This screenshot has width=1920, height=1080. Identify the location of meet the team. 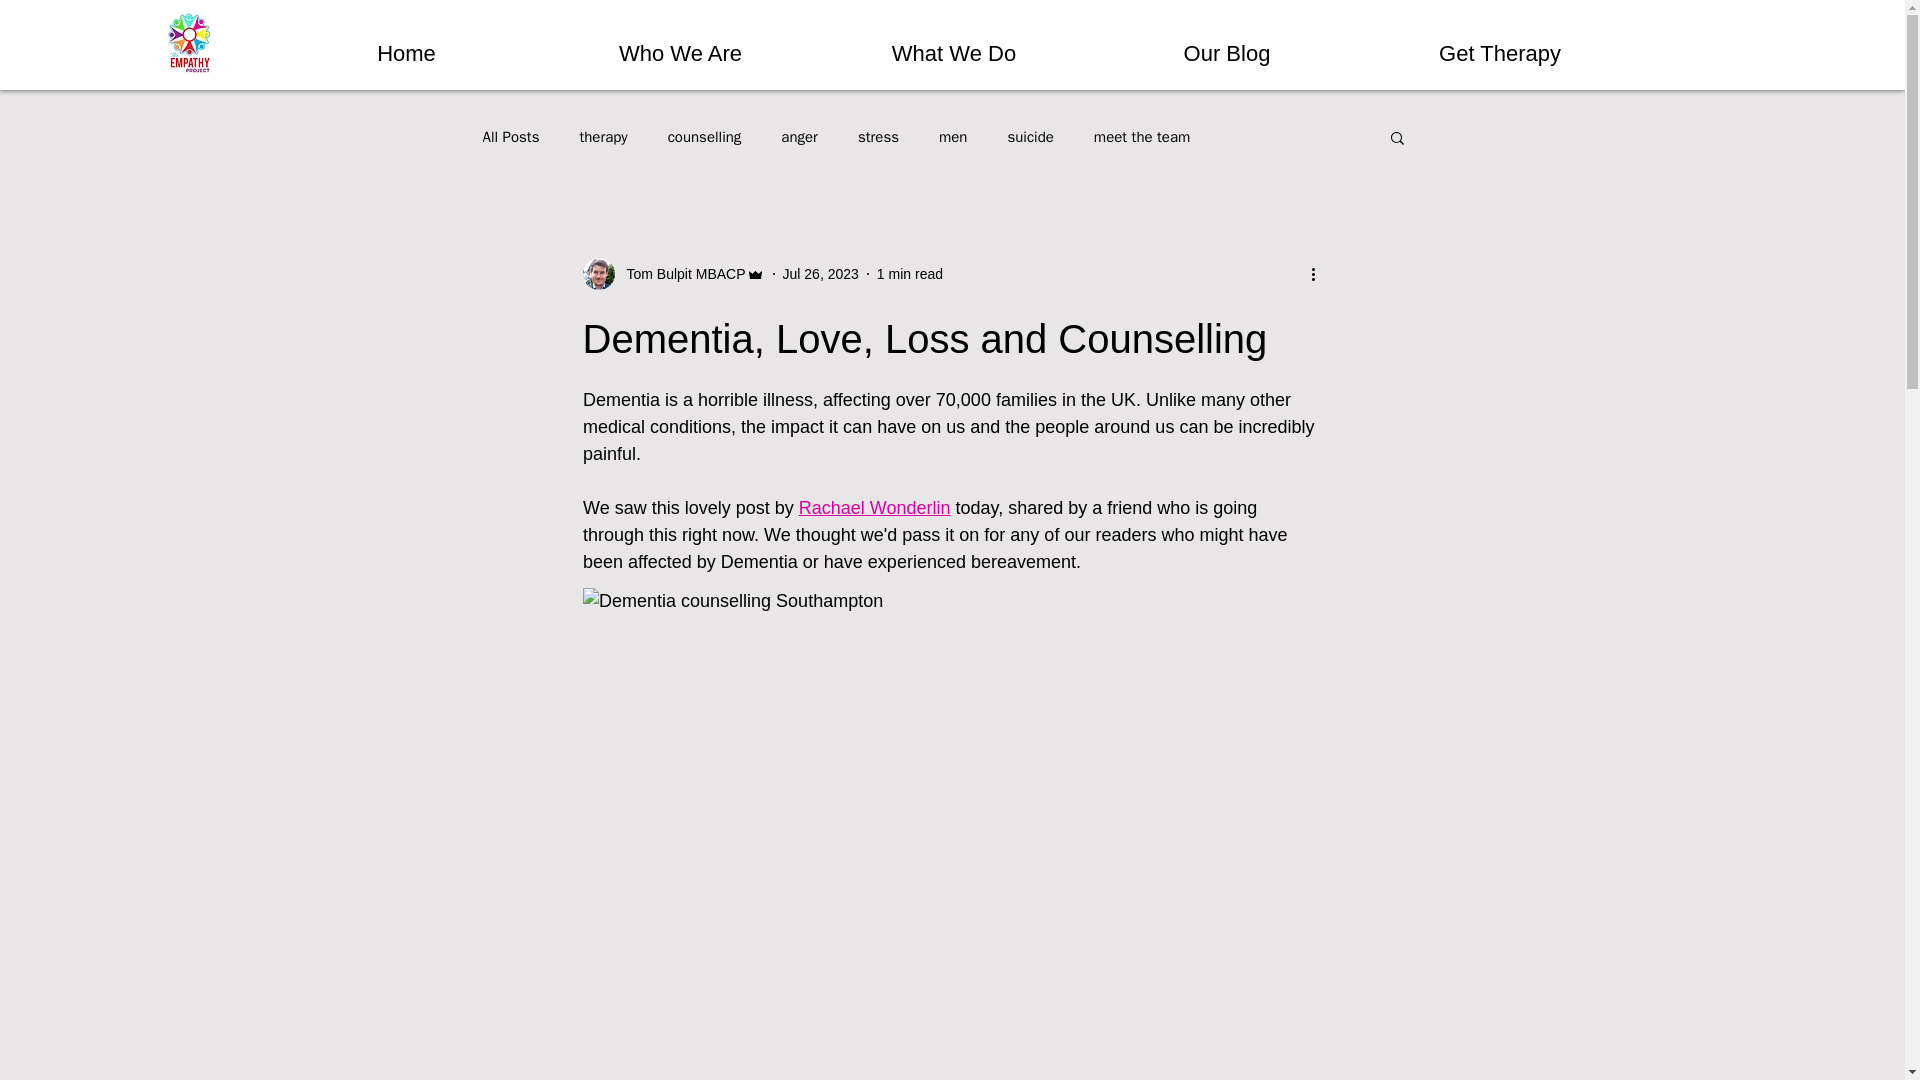
(1142, 137).